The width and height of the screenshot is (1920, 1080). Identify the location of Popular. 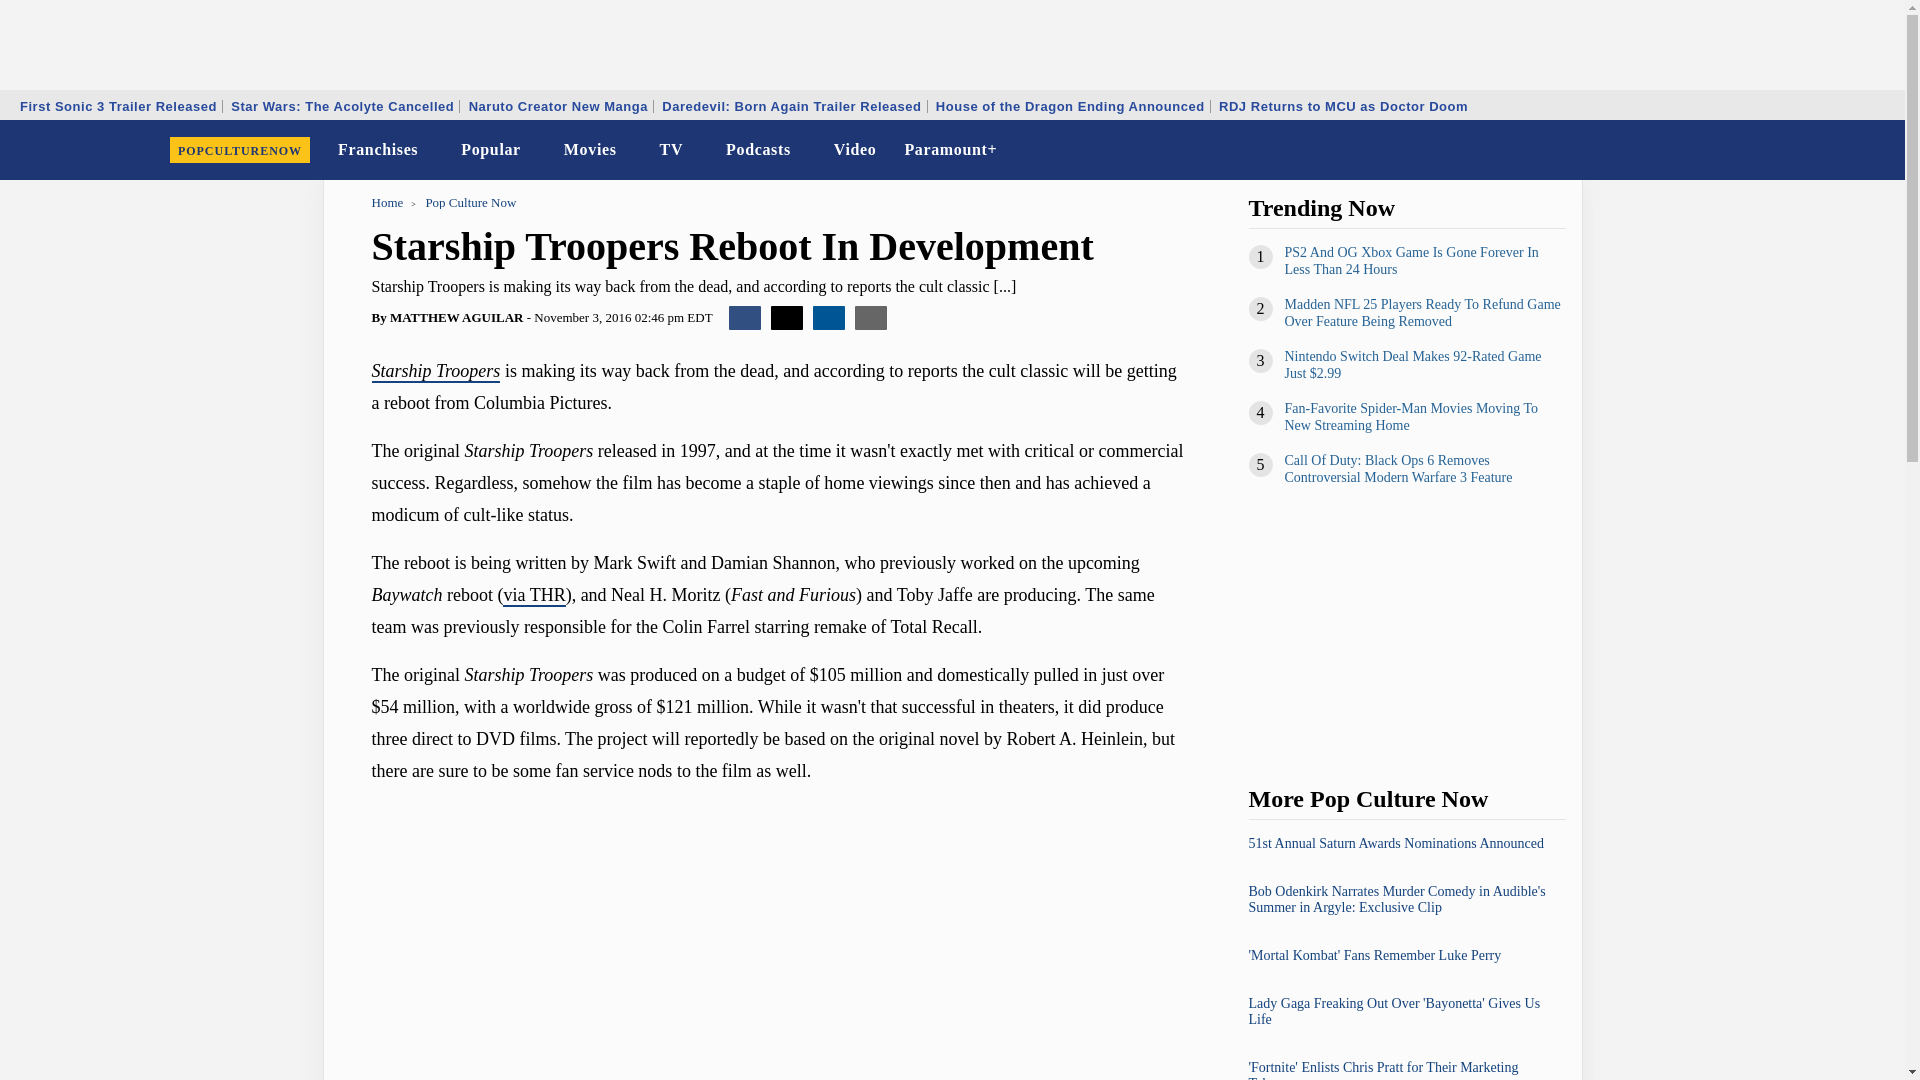
(491, 150).